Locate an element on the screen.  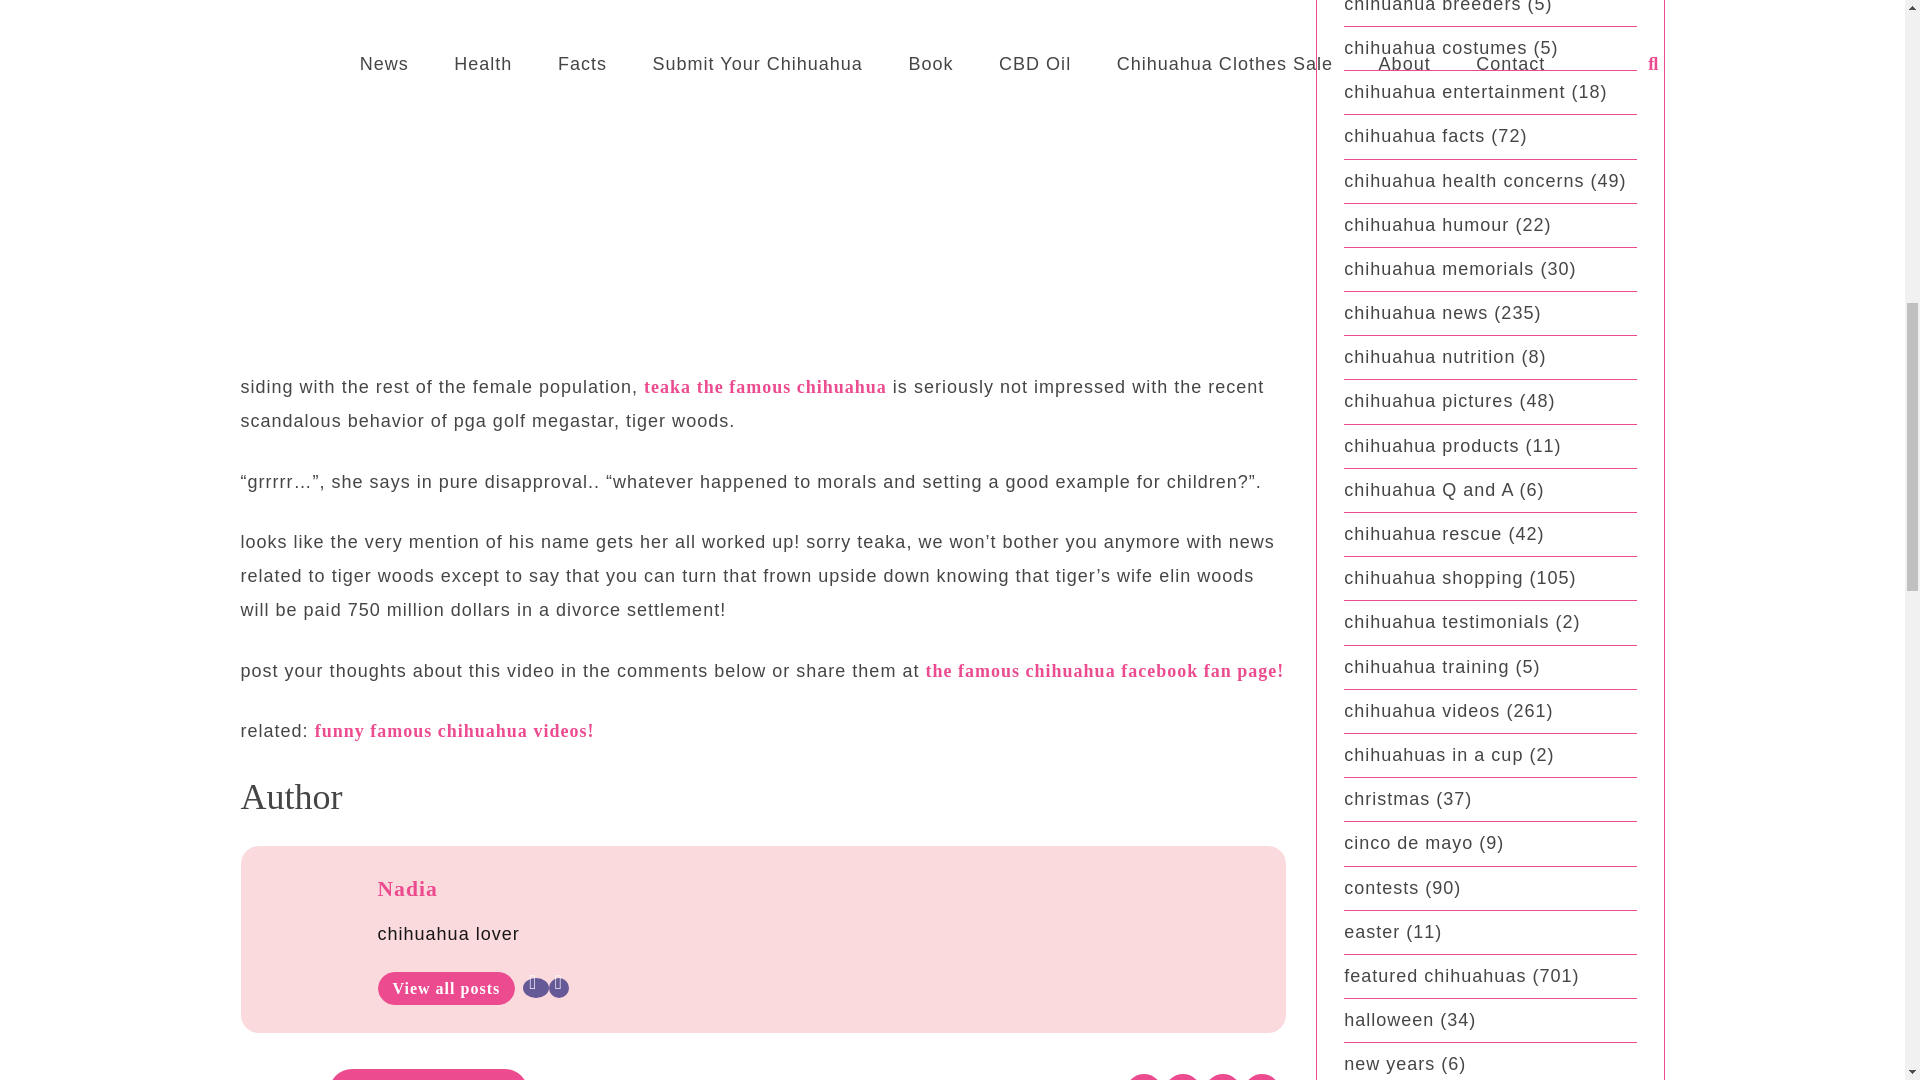
chihuahua facts is located at coordinates (1414, 136).